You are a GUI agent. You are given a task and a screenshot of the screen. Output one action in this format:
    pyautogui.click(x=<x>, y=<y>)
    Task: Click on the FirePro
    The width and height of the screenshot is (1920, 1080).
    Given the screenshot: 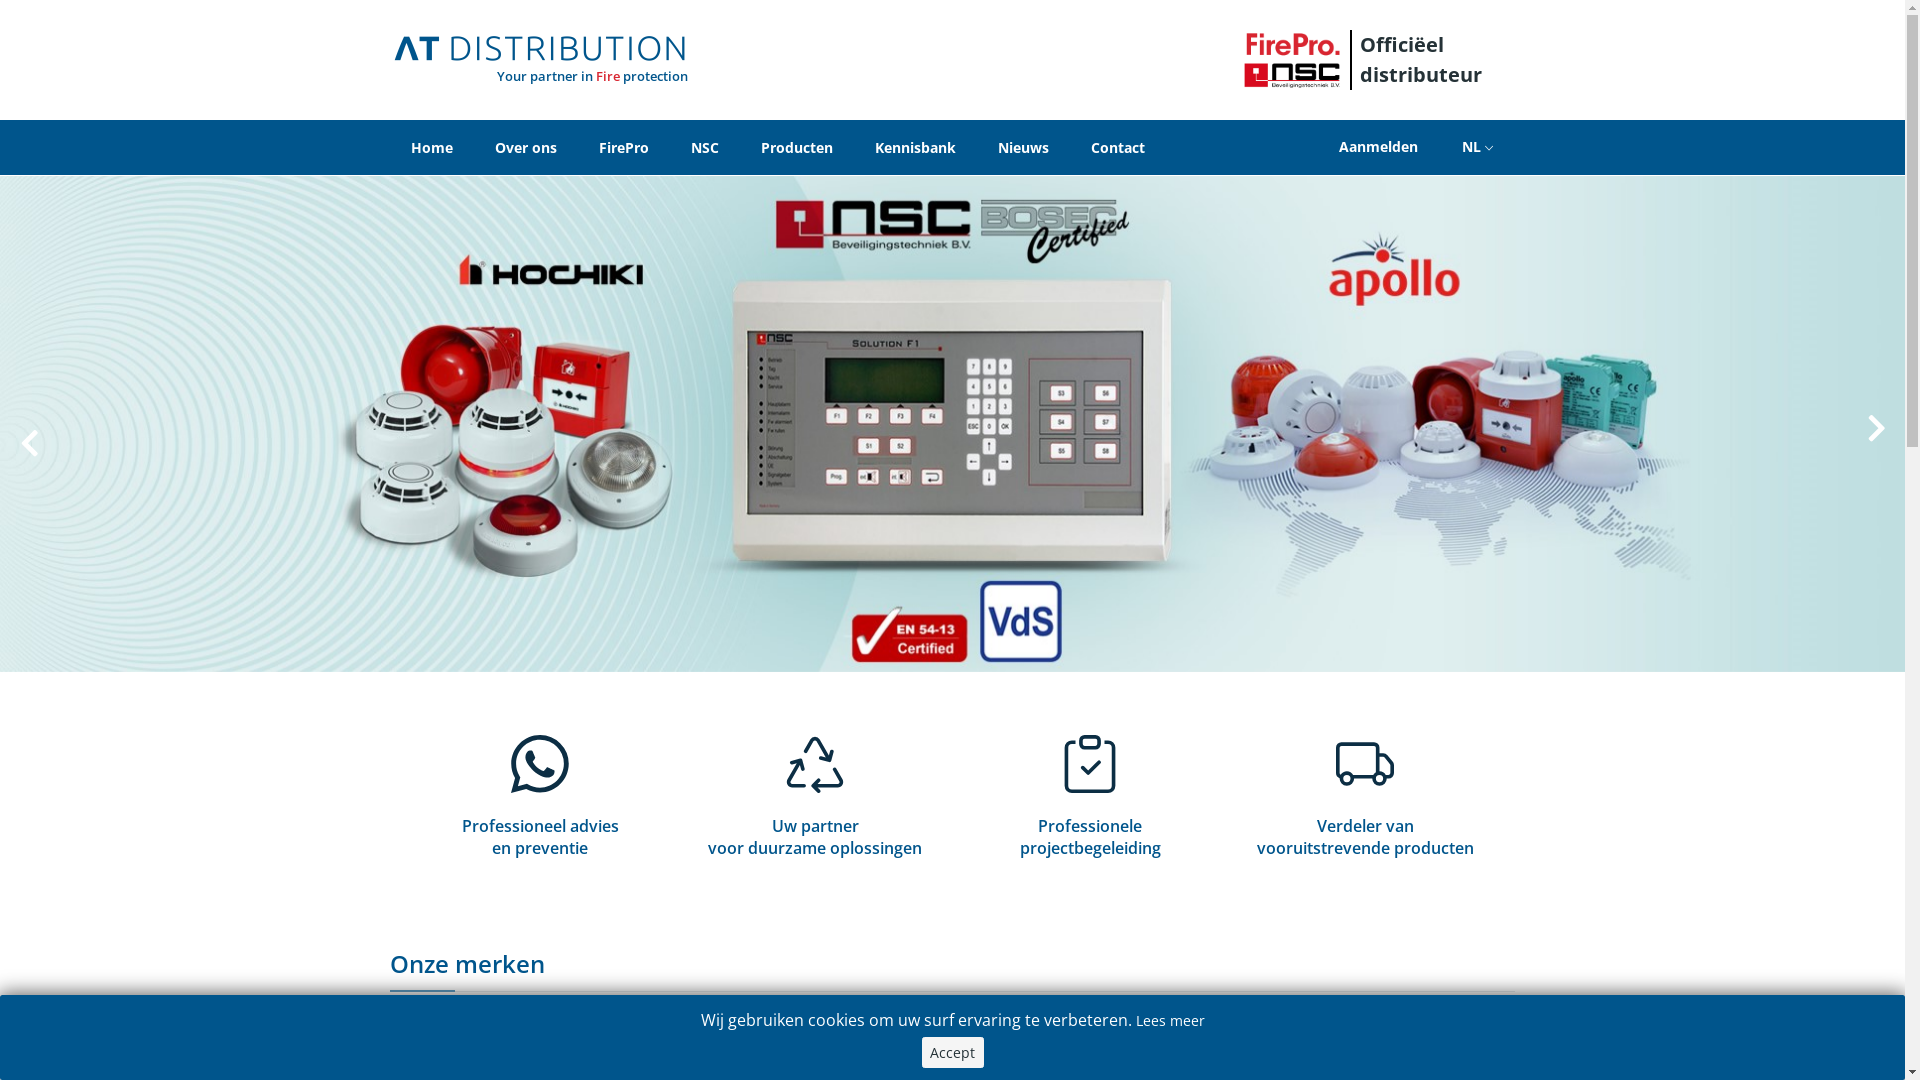 What is the action you would take?
    pyautogui.click(x=624, y=148)
    